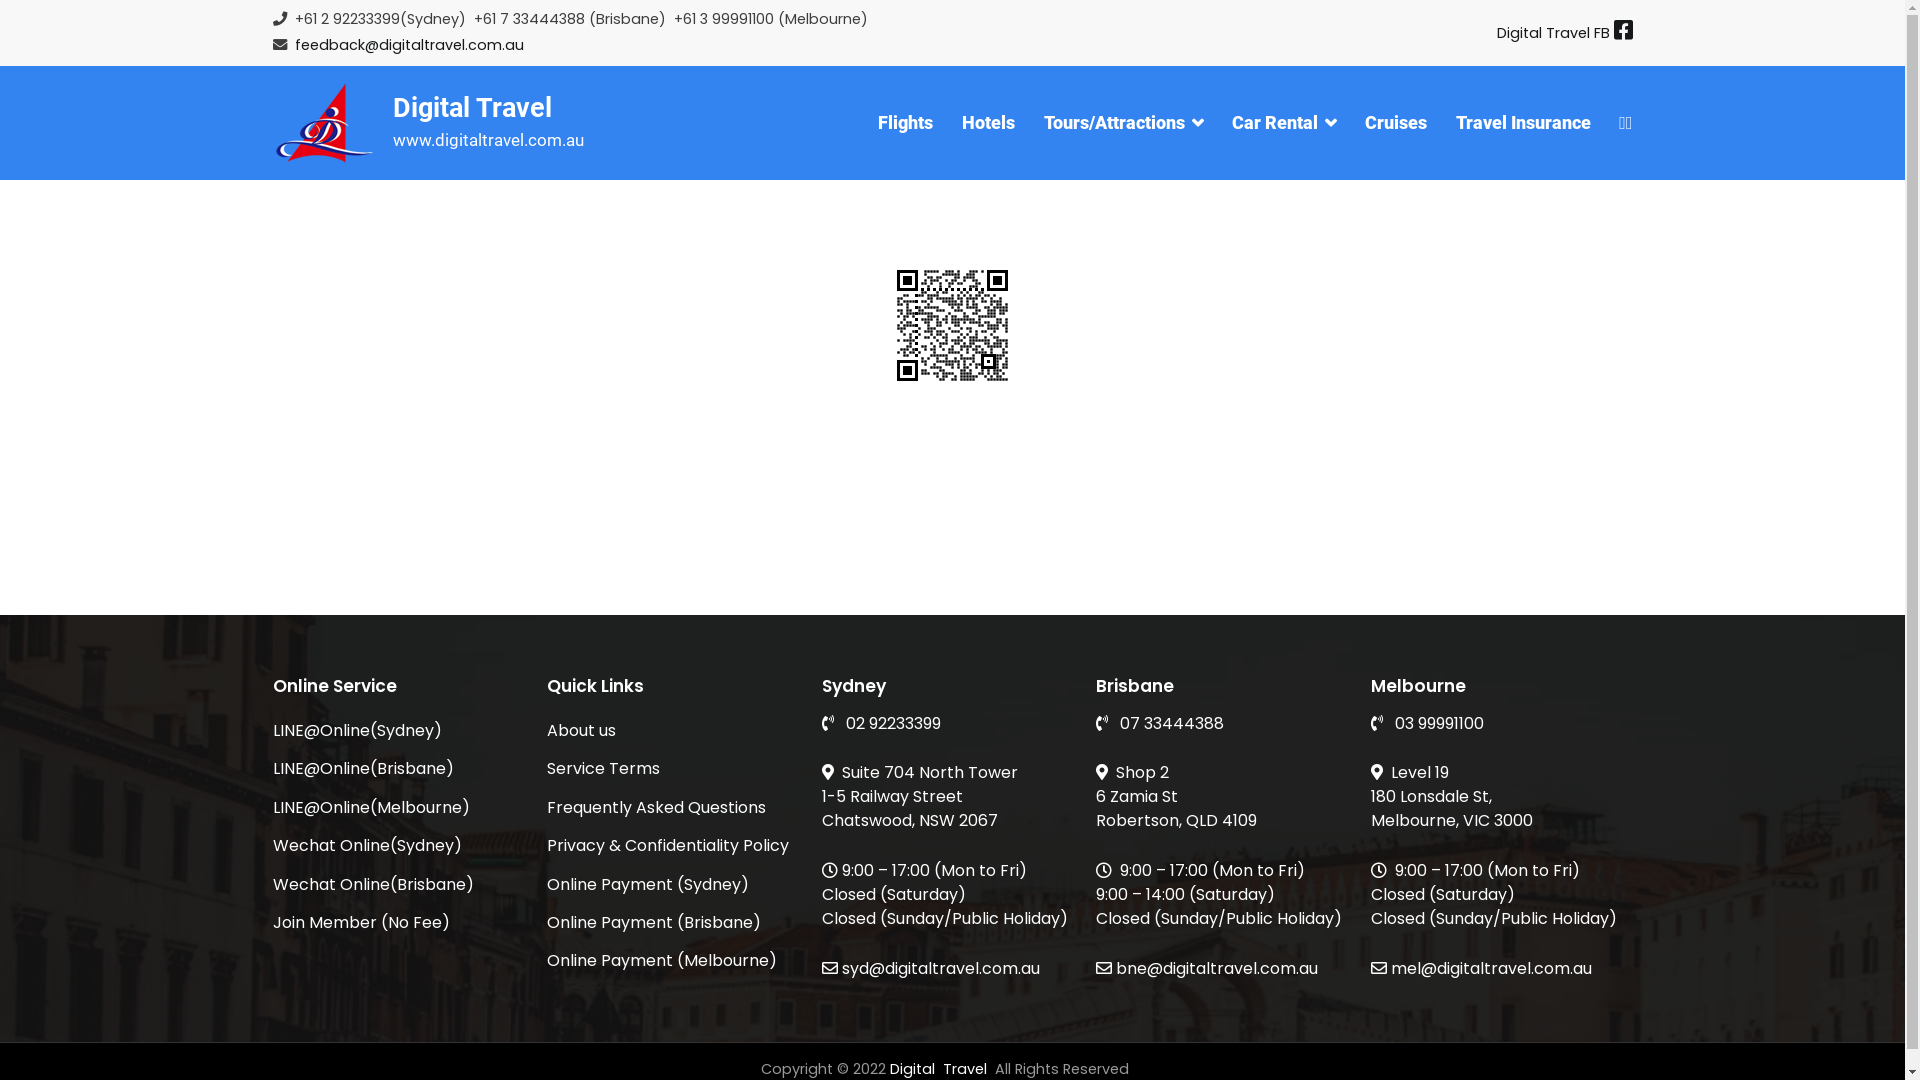 This screenshot has height=1080, width=1920. I want to click on Flights, so click(906, 123).